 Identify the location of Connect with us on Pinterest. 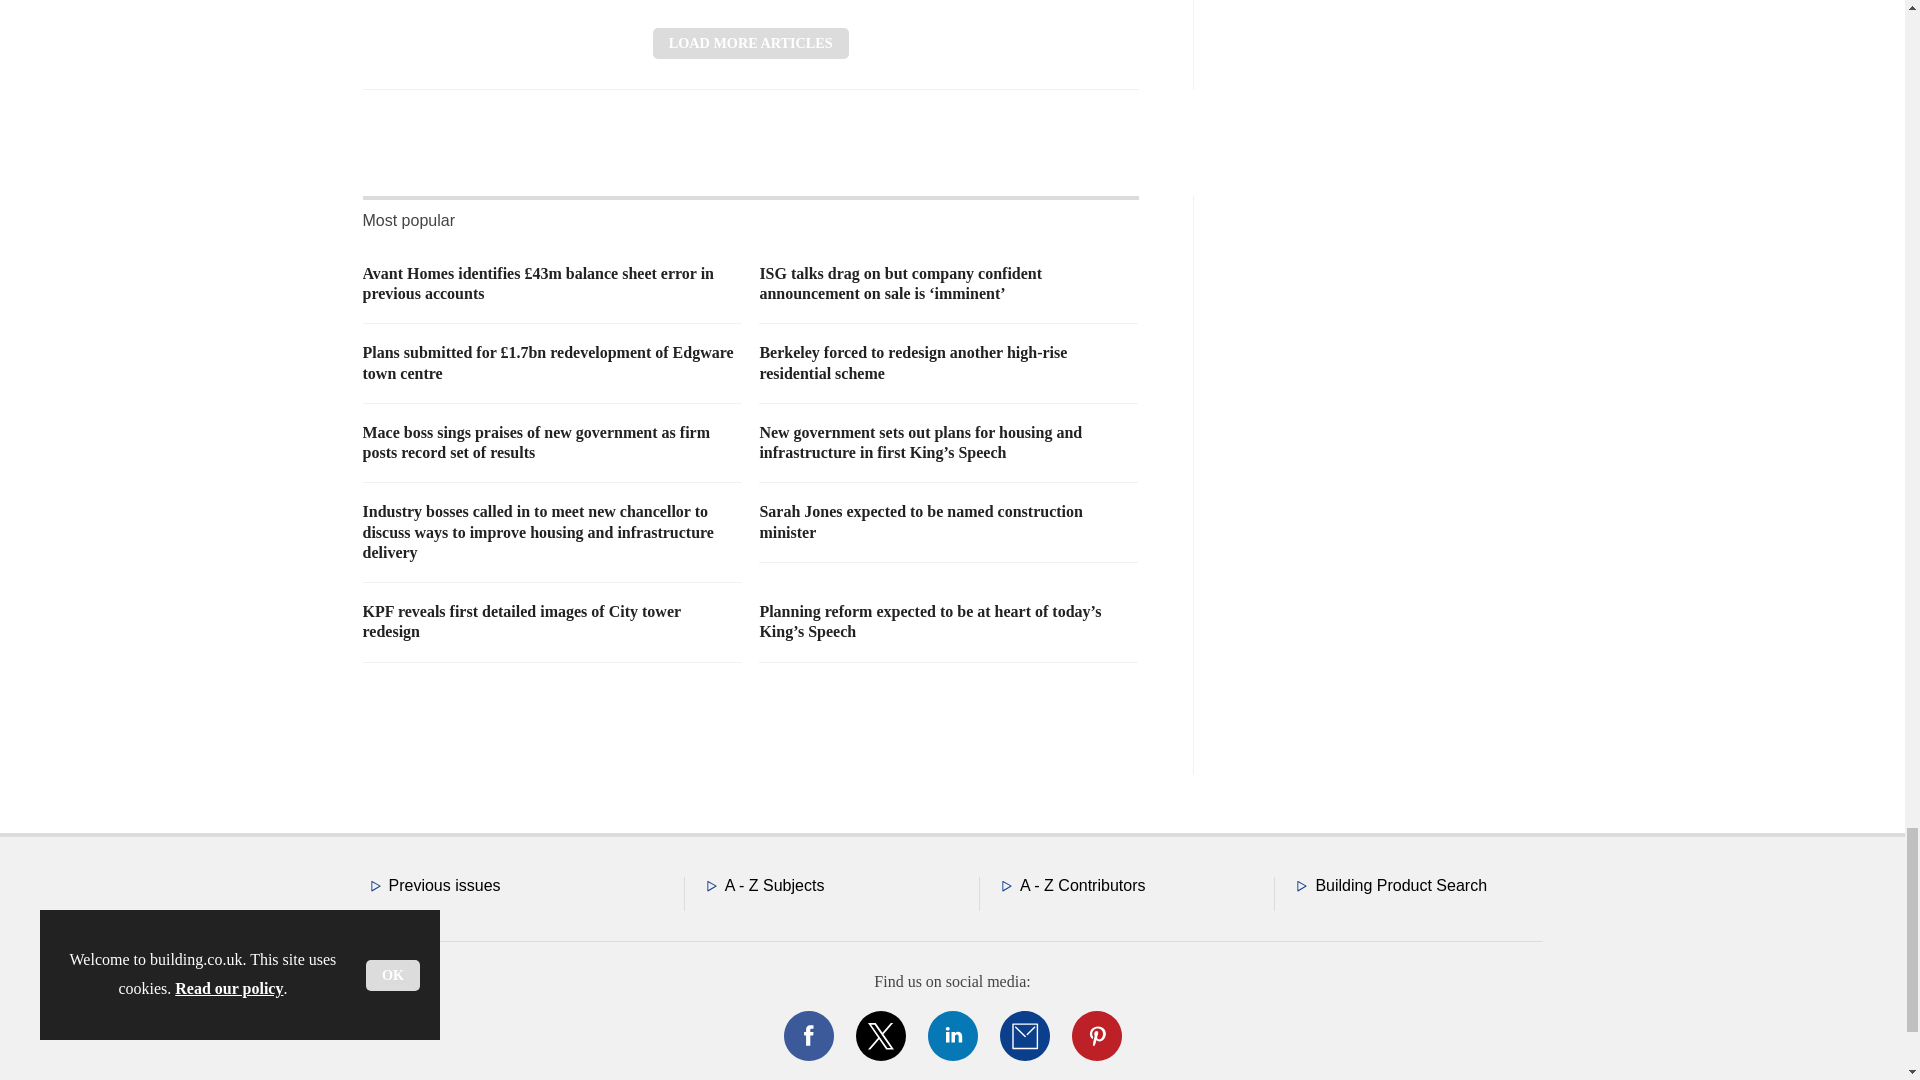
(1095, 1035).